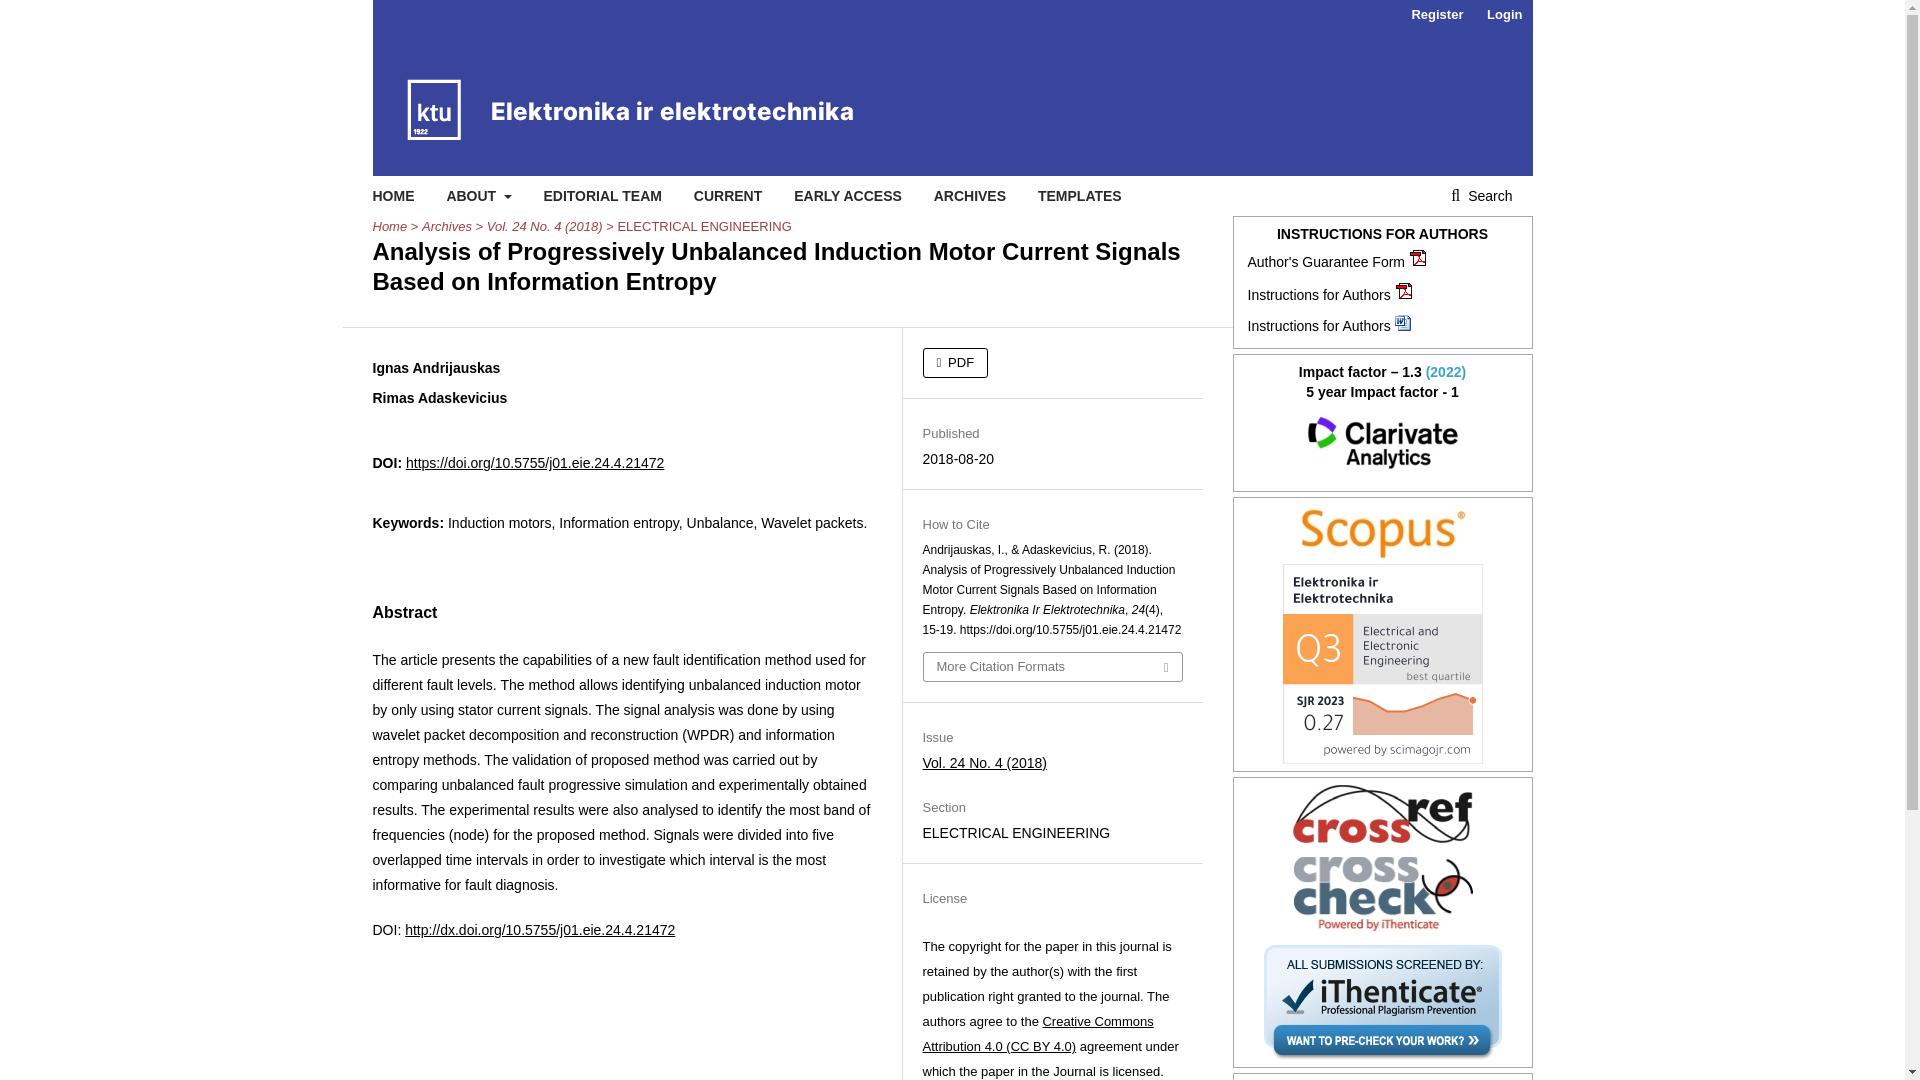 The image size is (1920, 1080). Describe the element at coordinates (447, 226) in the screenshot. I see `Archives` at that location.